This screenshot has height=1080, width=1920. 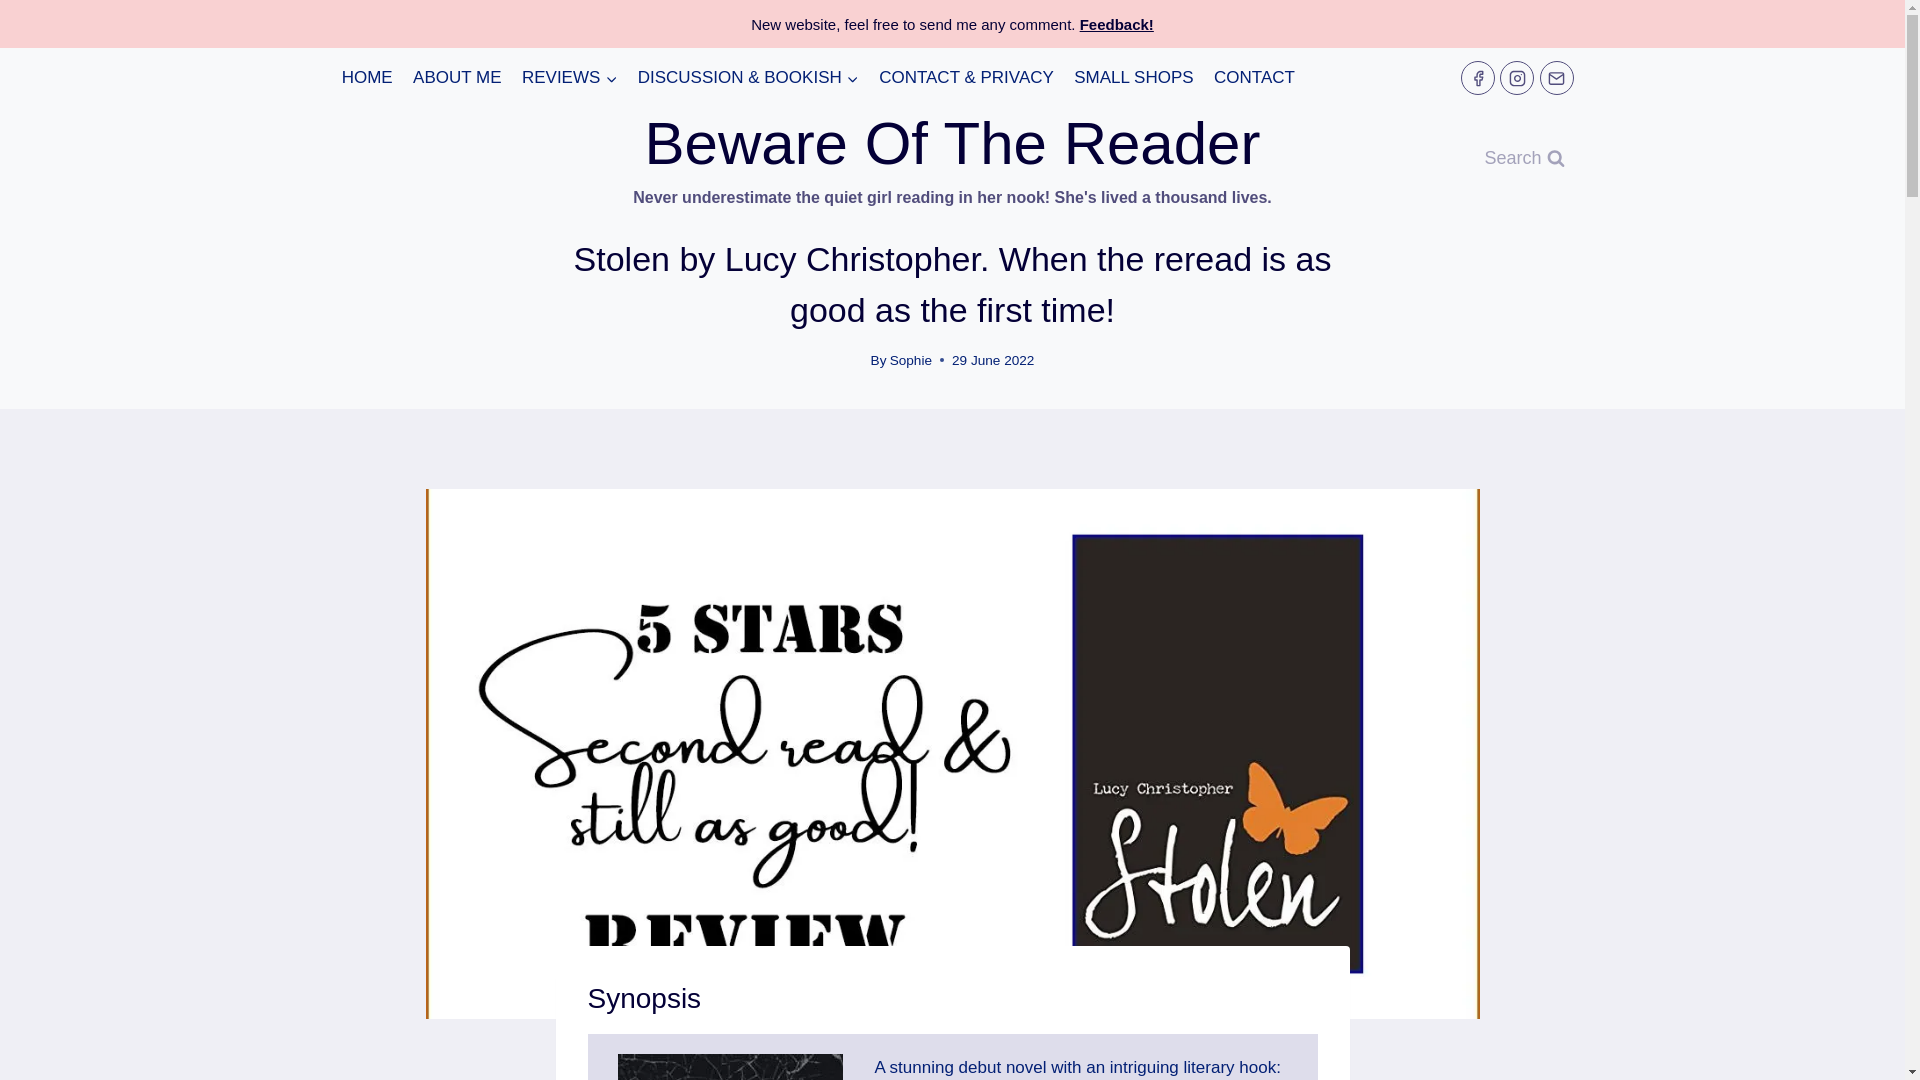 What do you see at coordinates (1116, 24) in the screenshot?
I see `Feedback!` at bounding box center [1116, 24].